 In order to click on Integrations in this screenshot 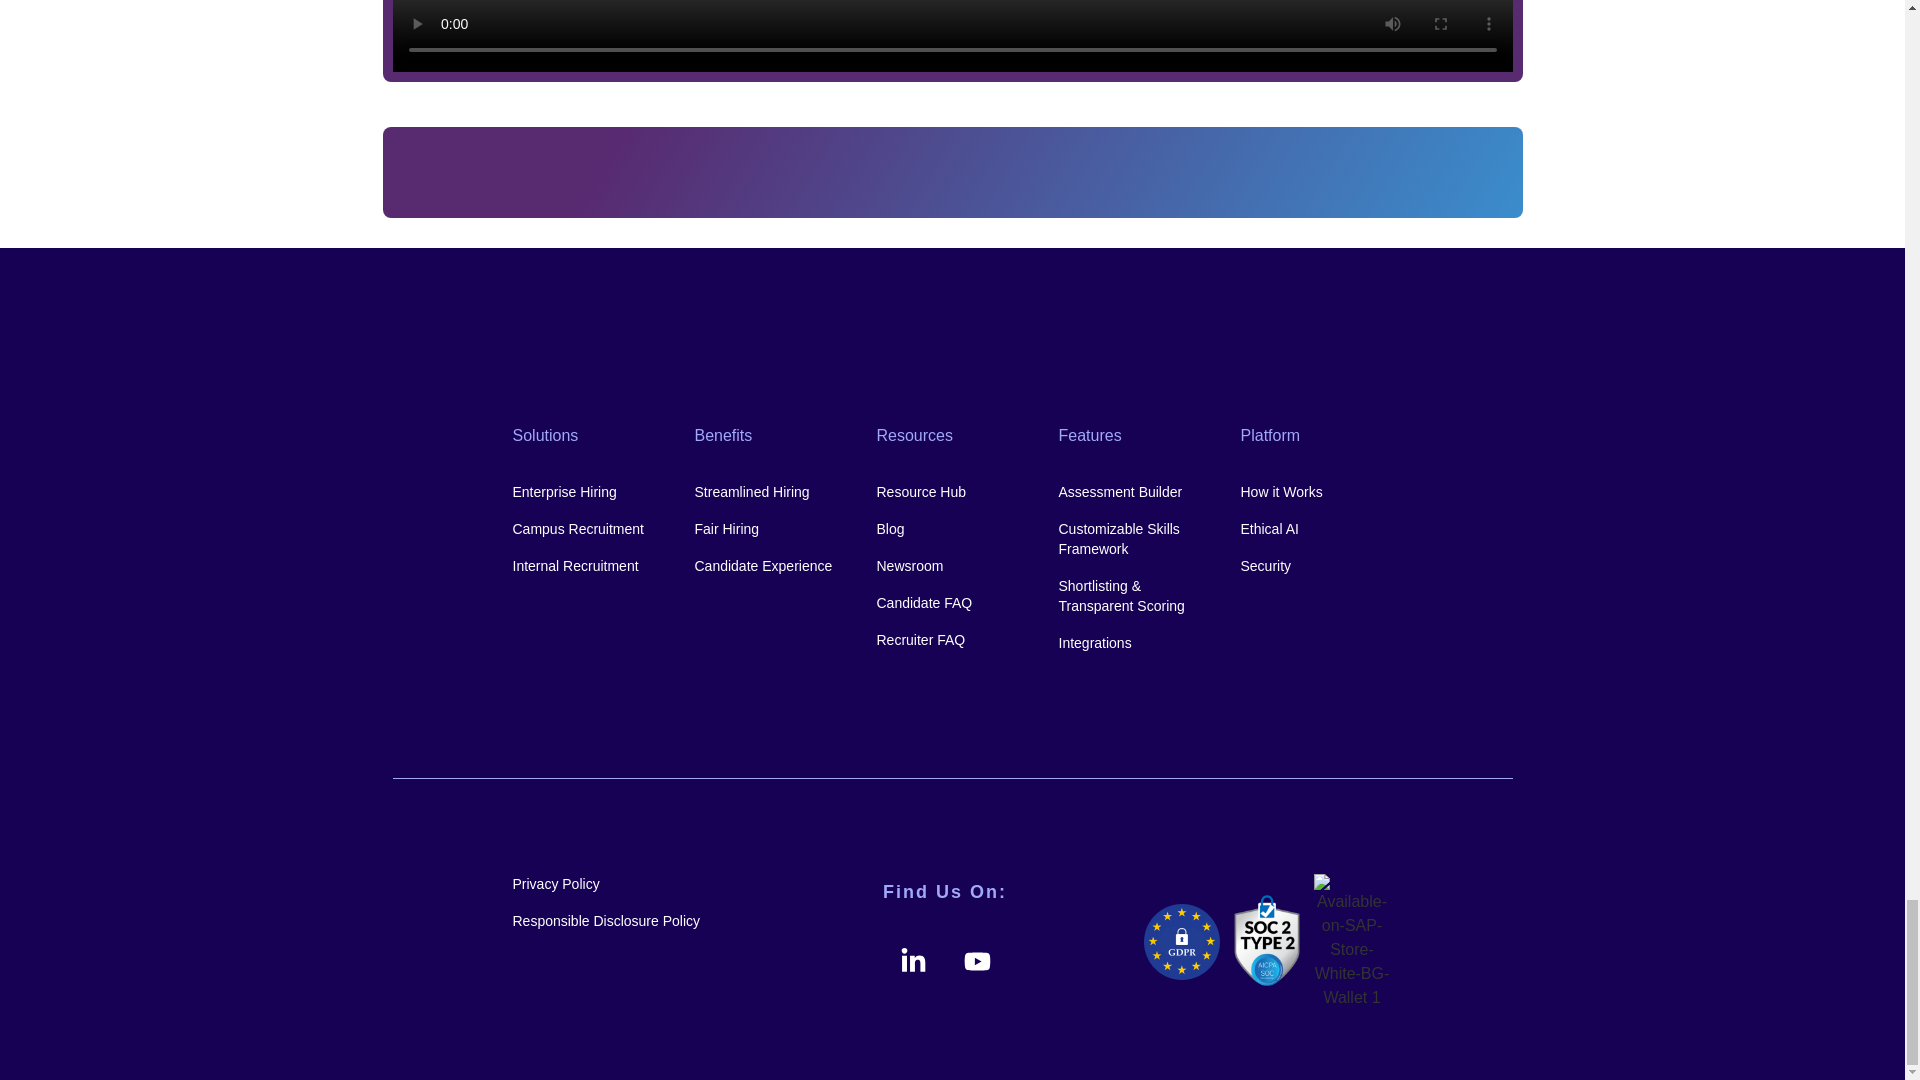, I will do `click(1133, 642)`.